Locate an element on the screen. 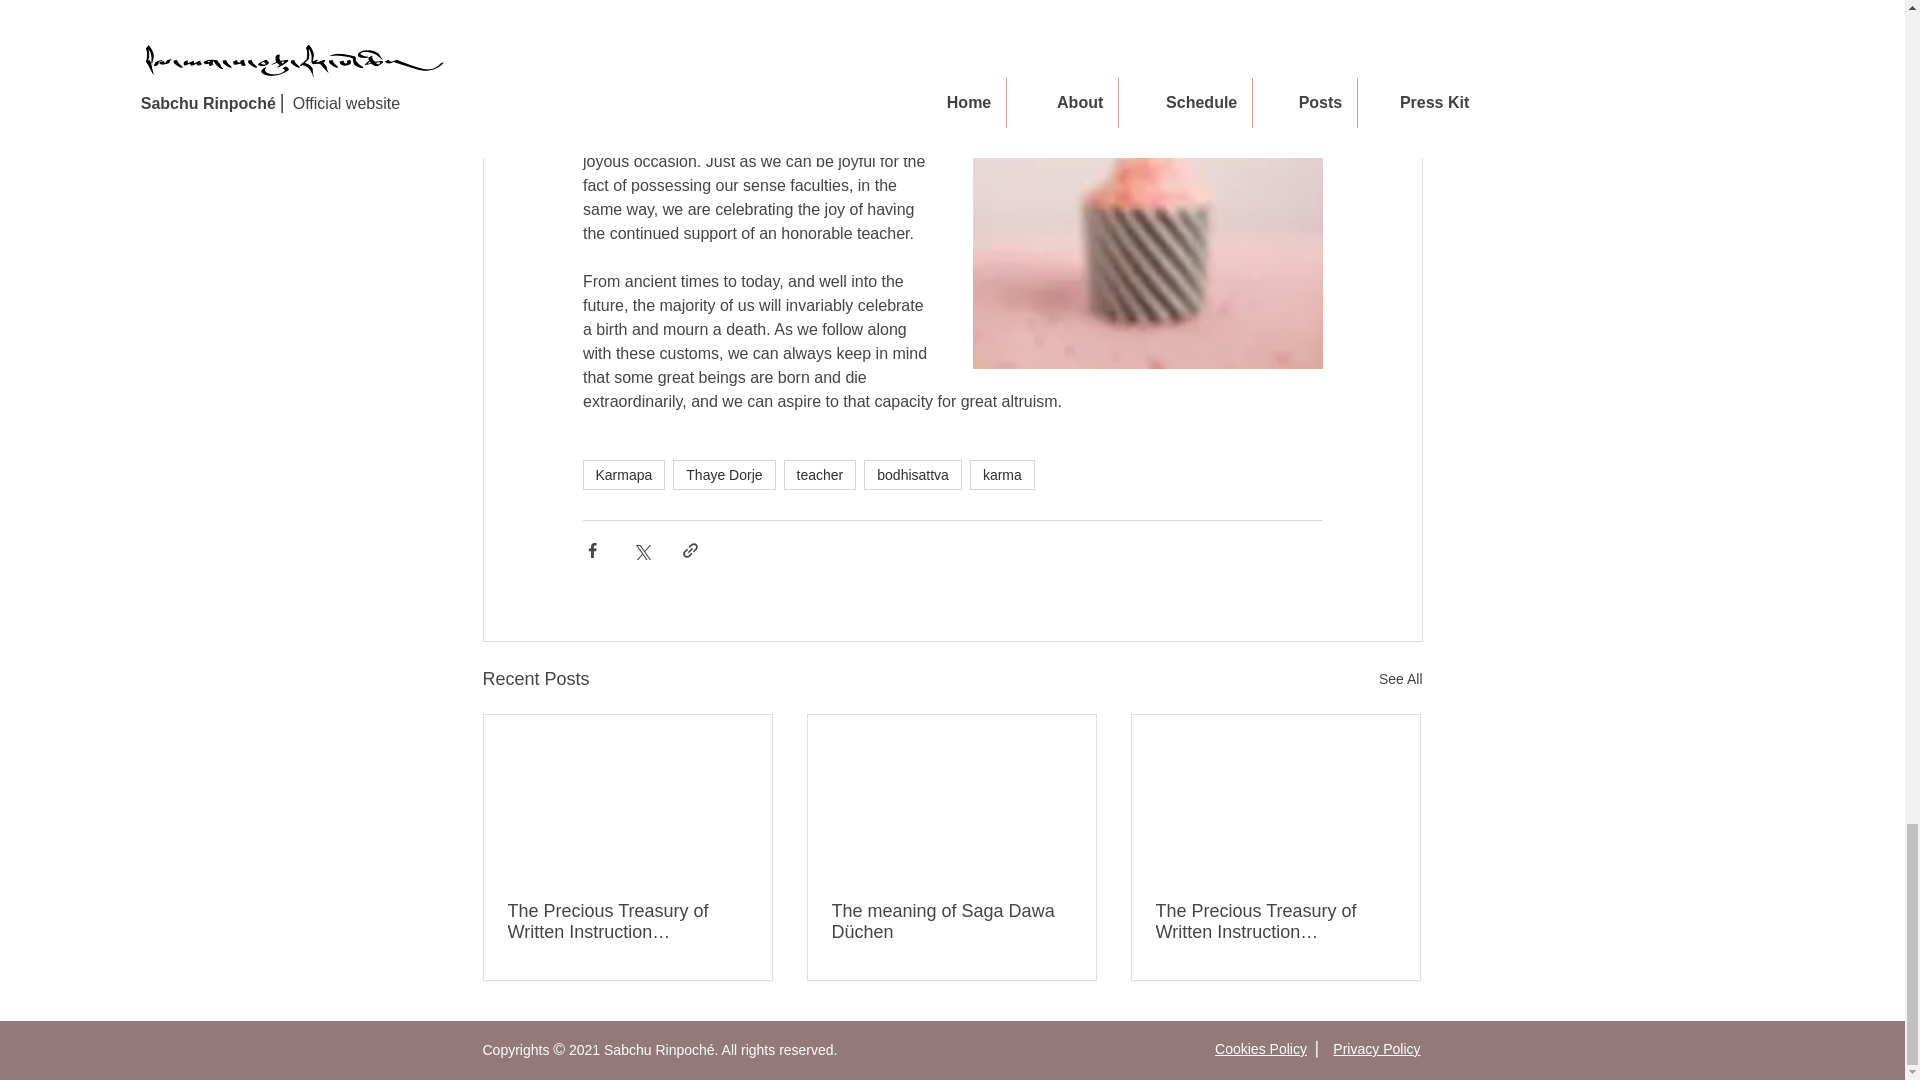 The image size is (1920, 1080). Privacy Policy is located at coordinates (1376, 1049).